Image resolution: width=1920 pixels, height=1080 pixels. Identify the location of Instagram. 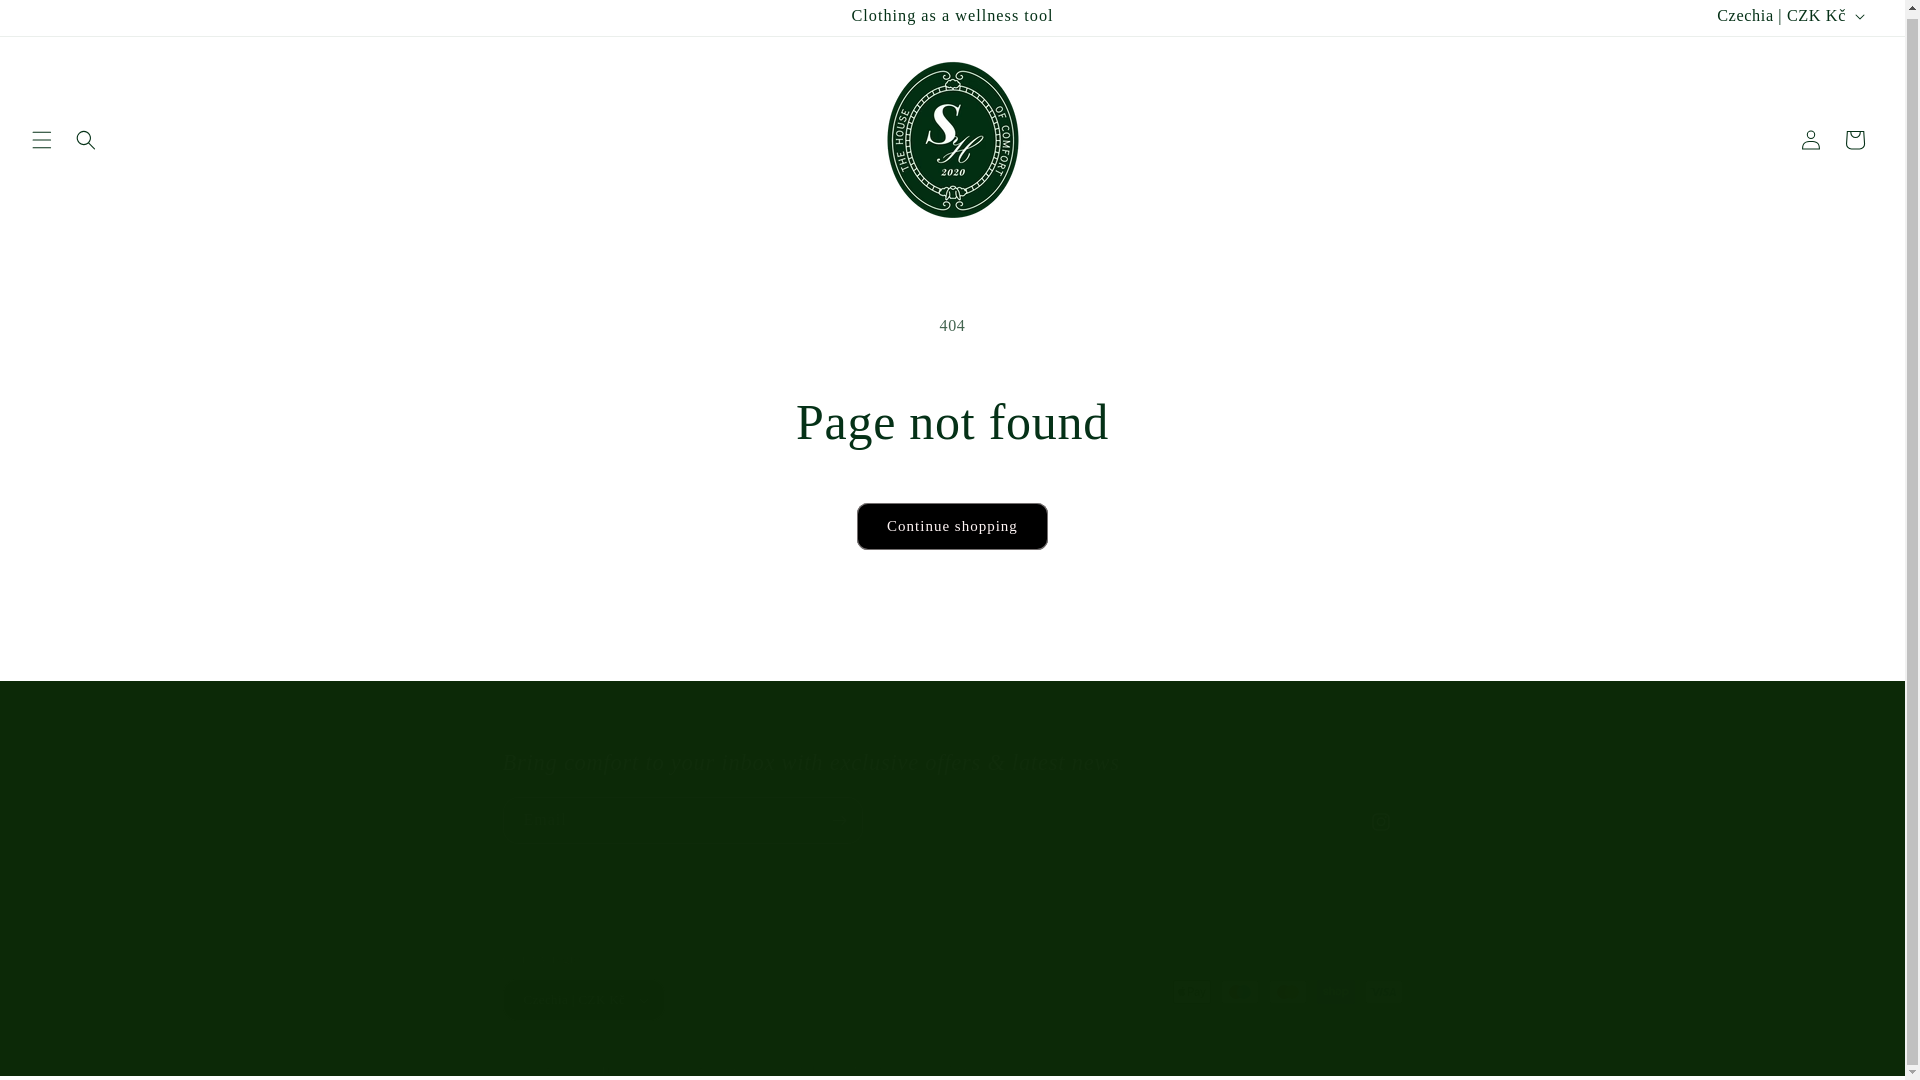
(1379, 822).